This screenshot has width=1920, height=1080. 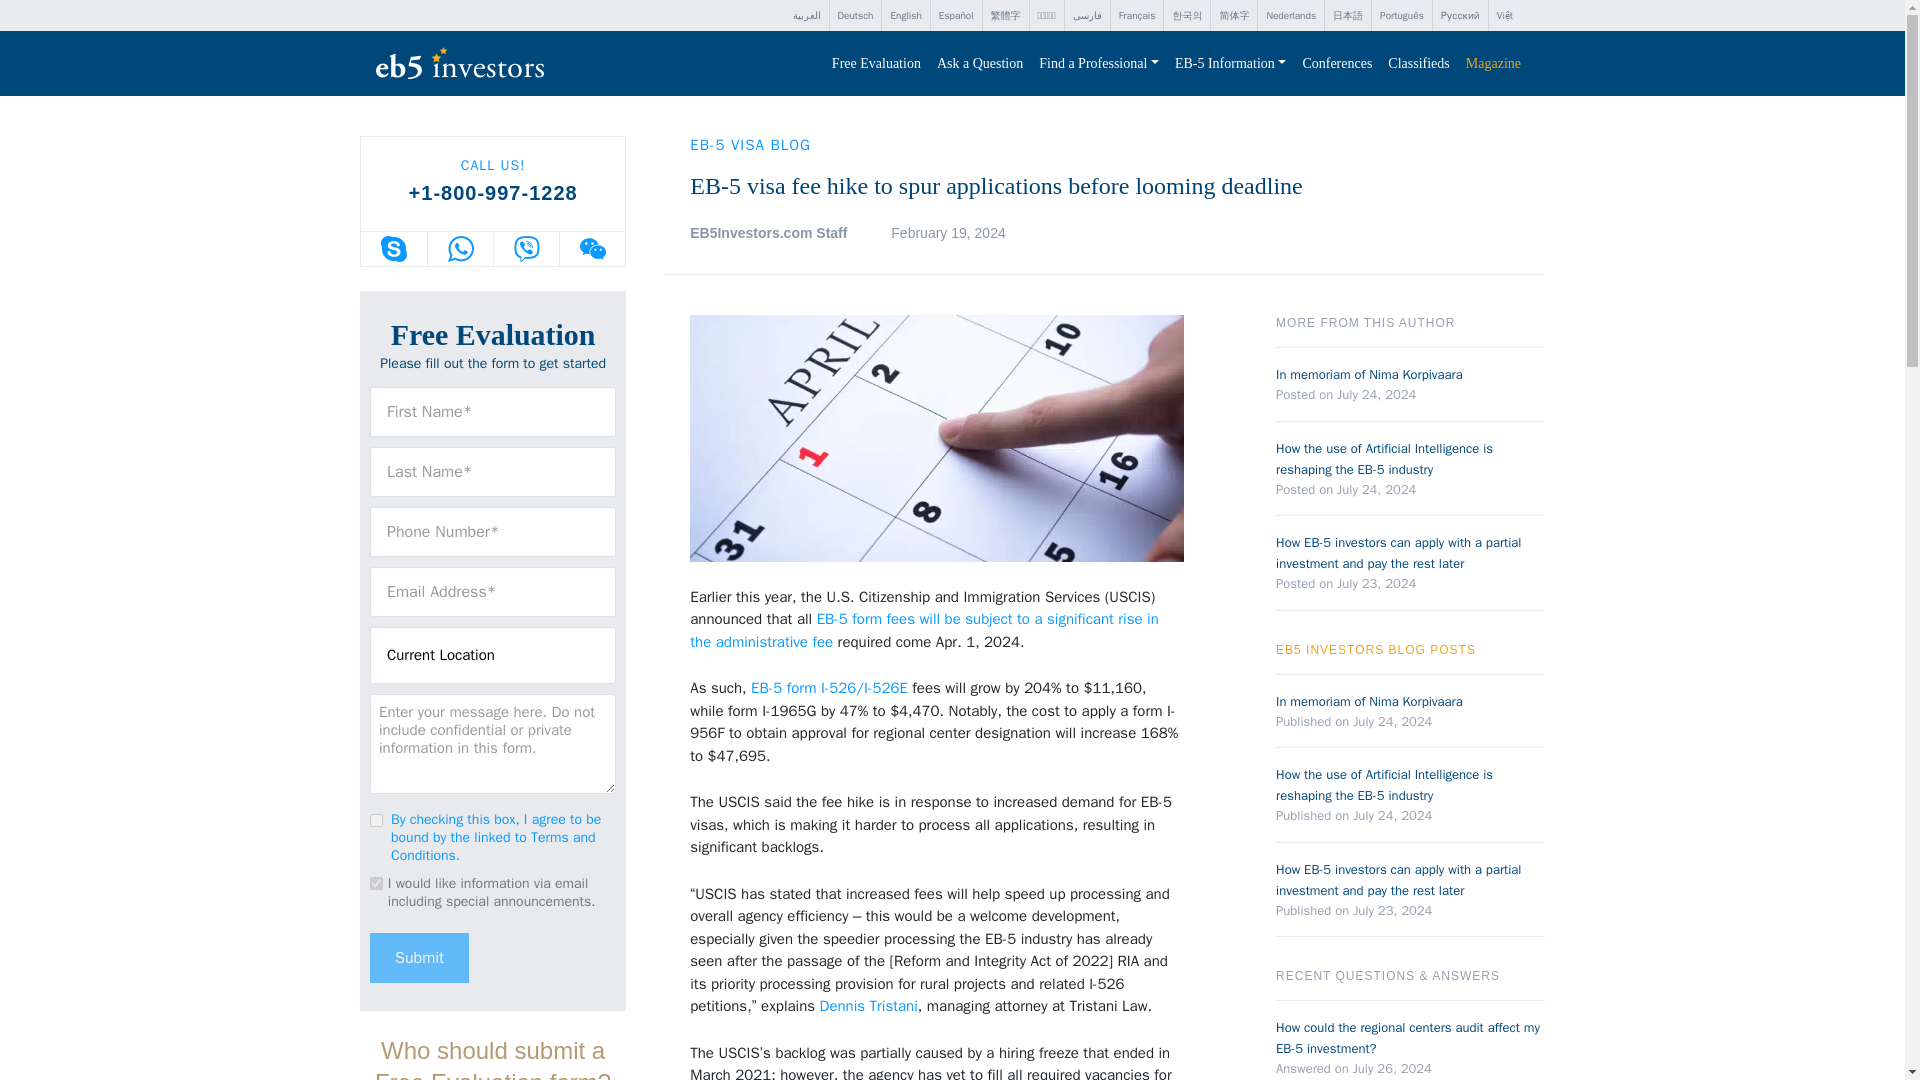 What do you see at coordinates (855, 16) in the screenshot?
I see `Deutsch` at bounding box center [855, 16].